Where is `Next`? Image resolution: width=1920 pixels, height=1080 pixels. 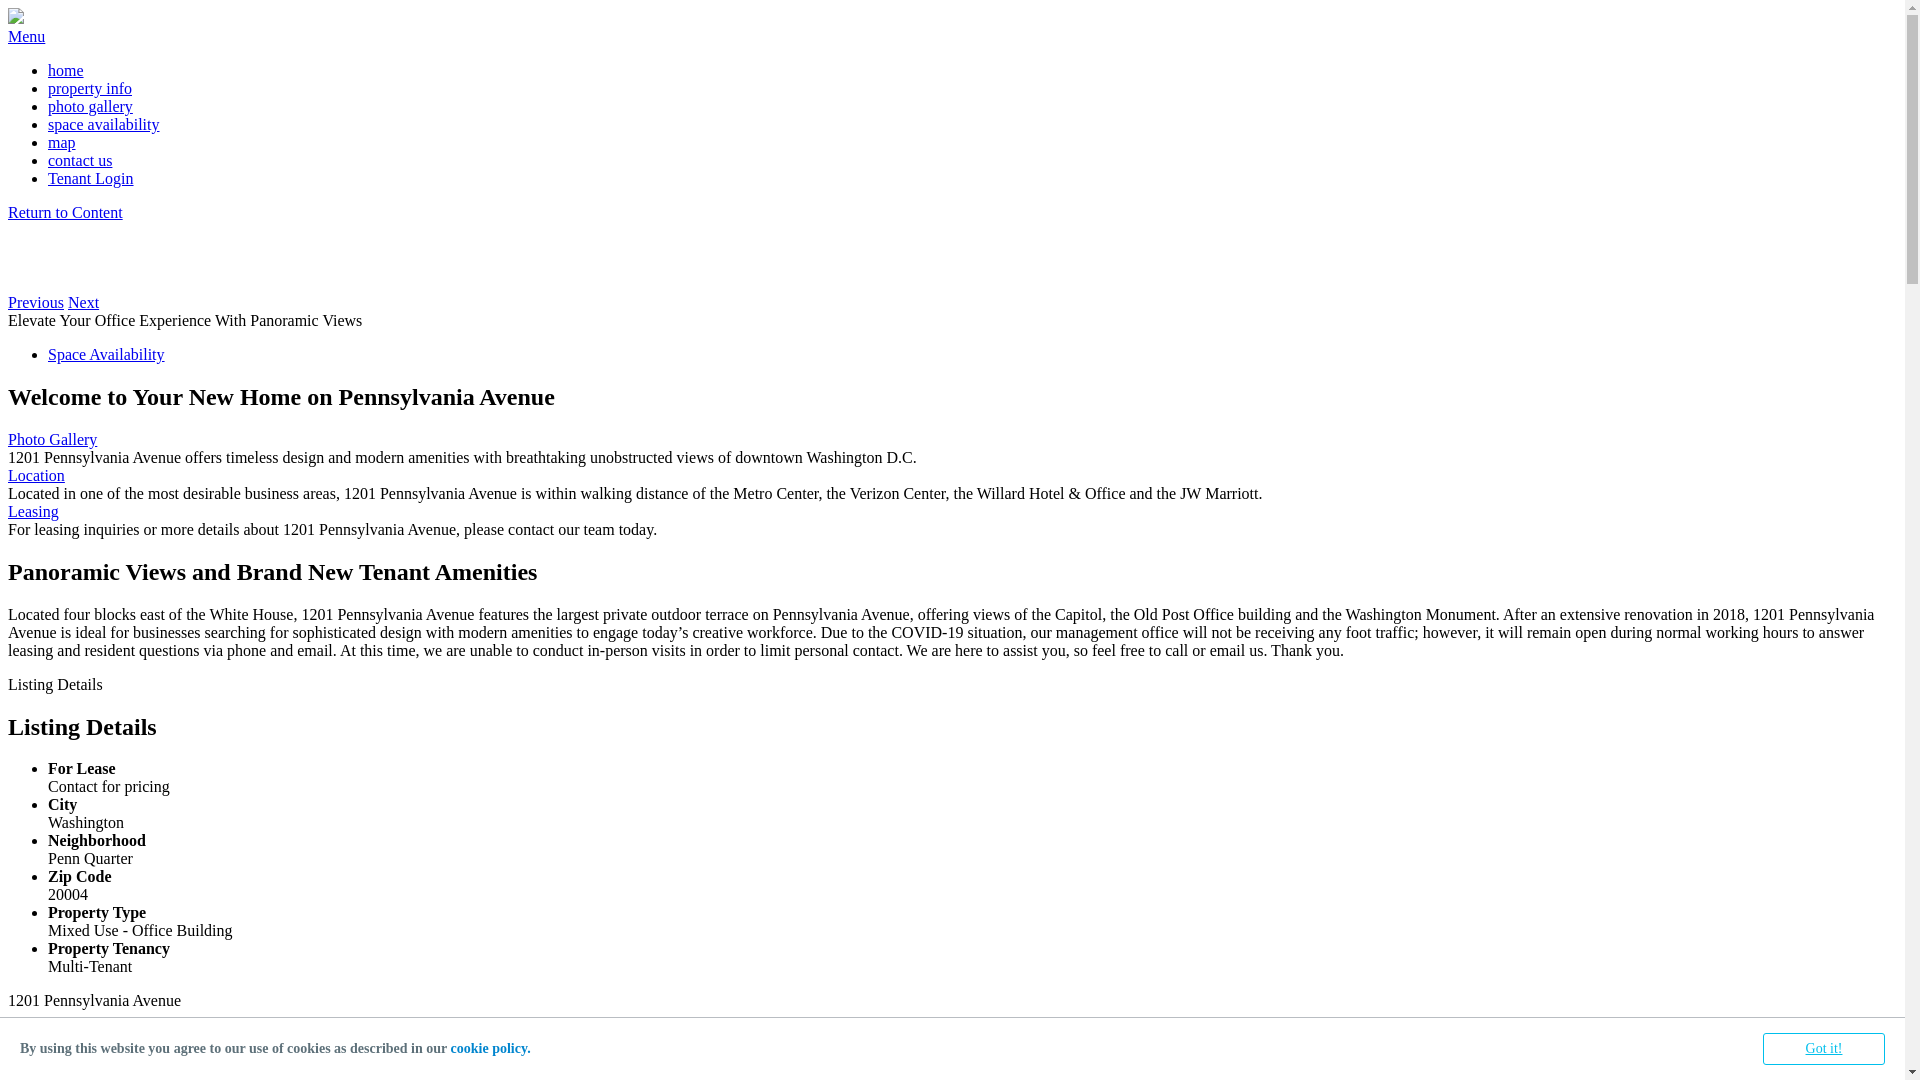
Next is located at coordinates (84, 302).